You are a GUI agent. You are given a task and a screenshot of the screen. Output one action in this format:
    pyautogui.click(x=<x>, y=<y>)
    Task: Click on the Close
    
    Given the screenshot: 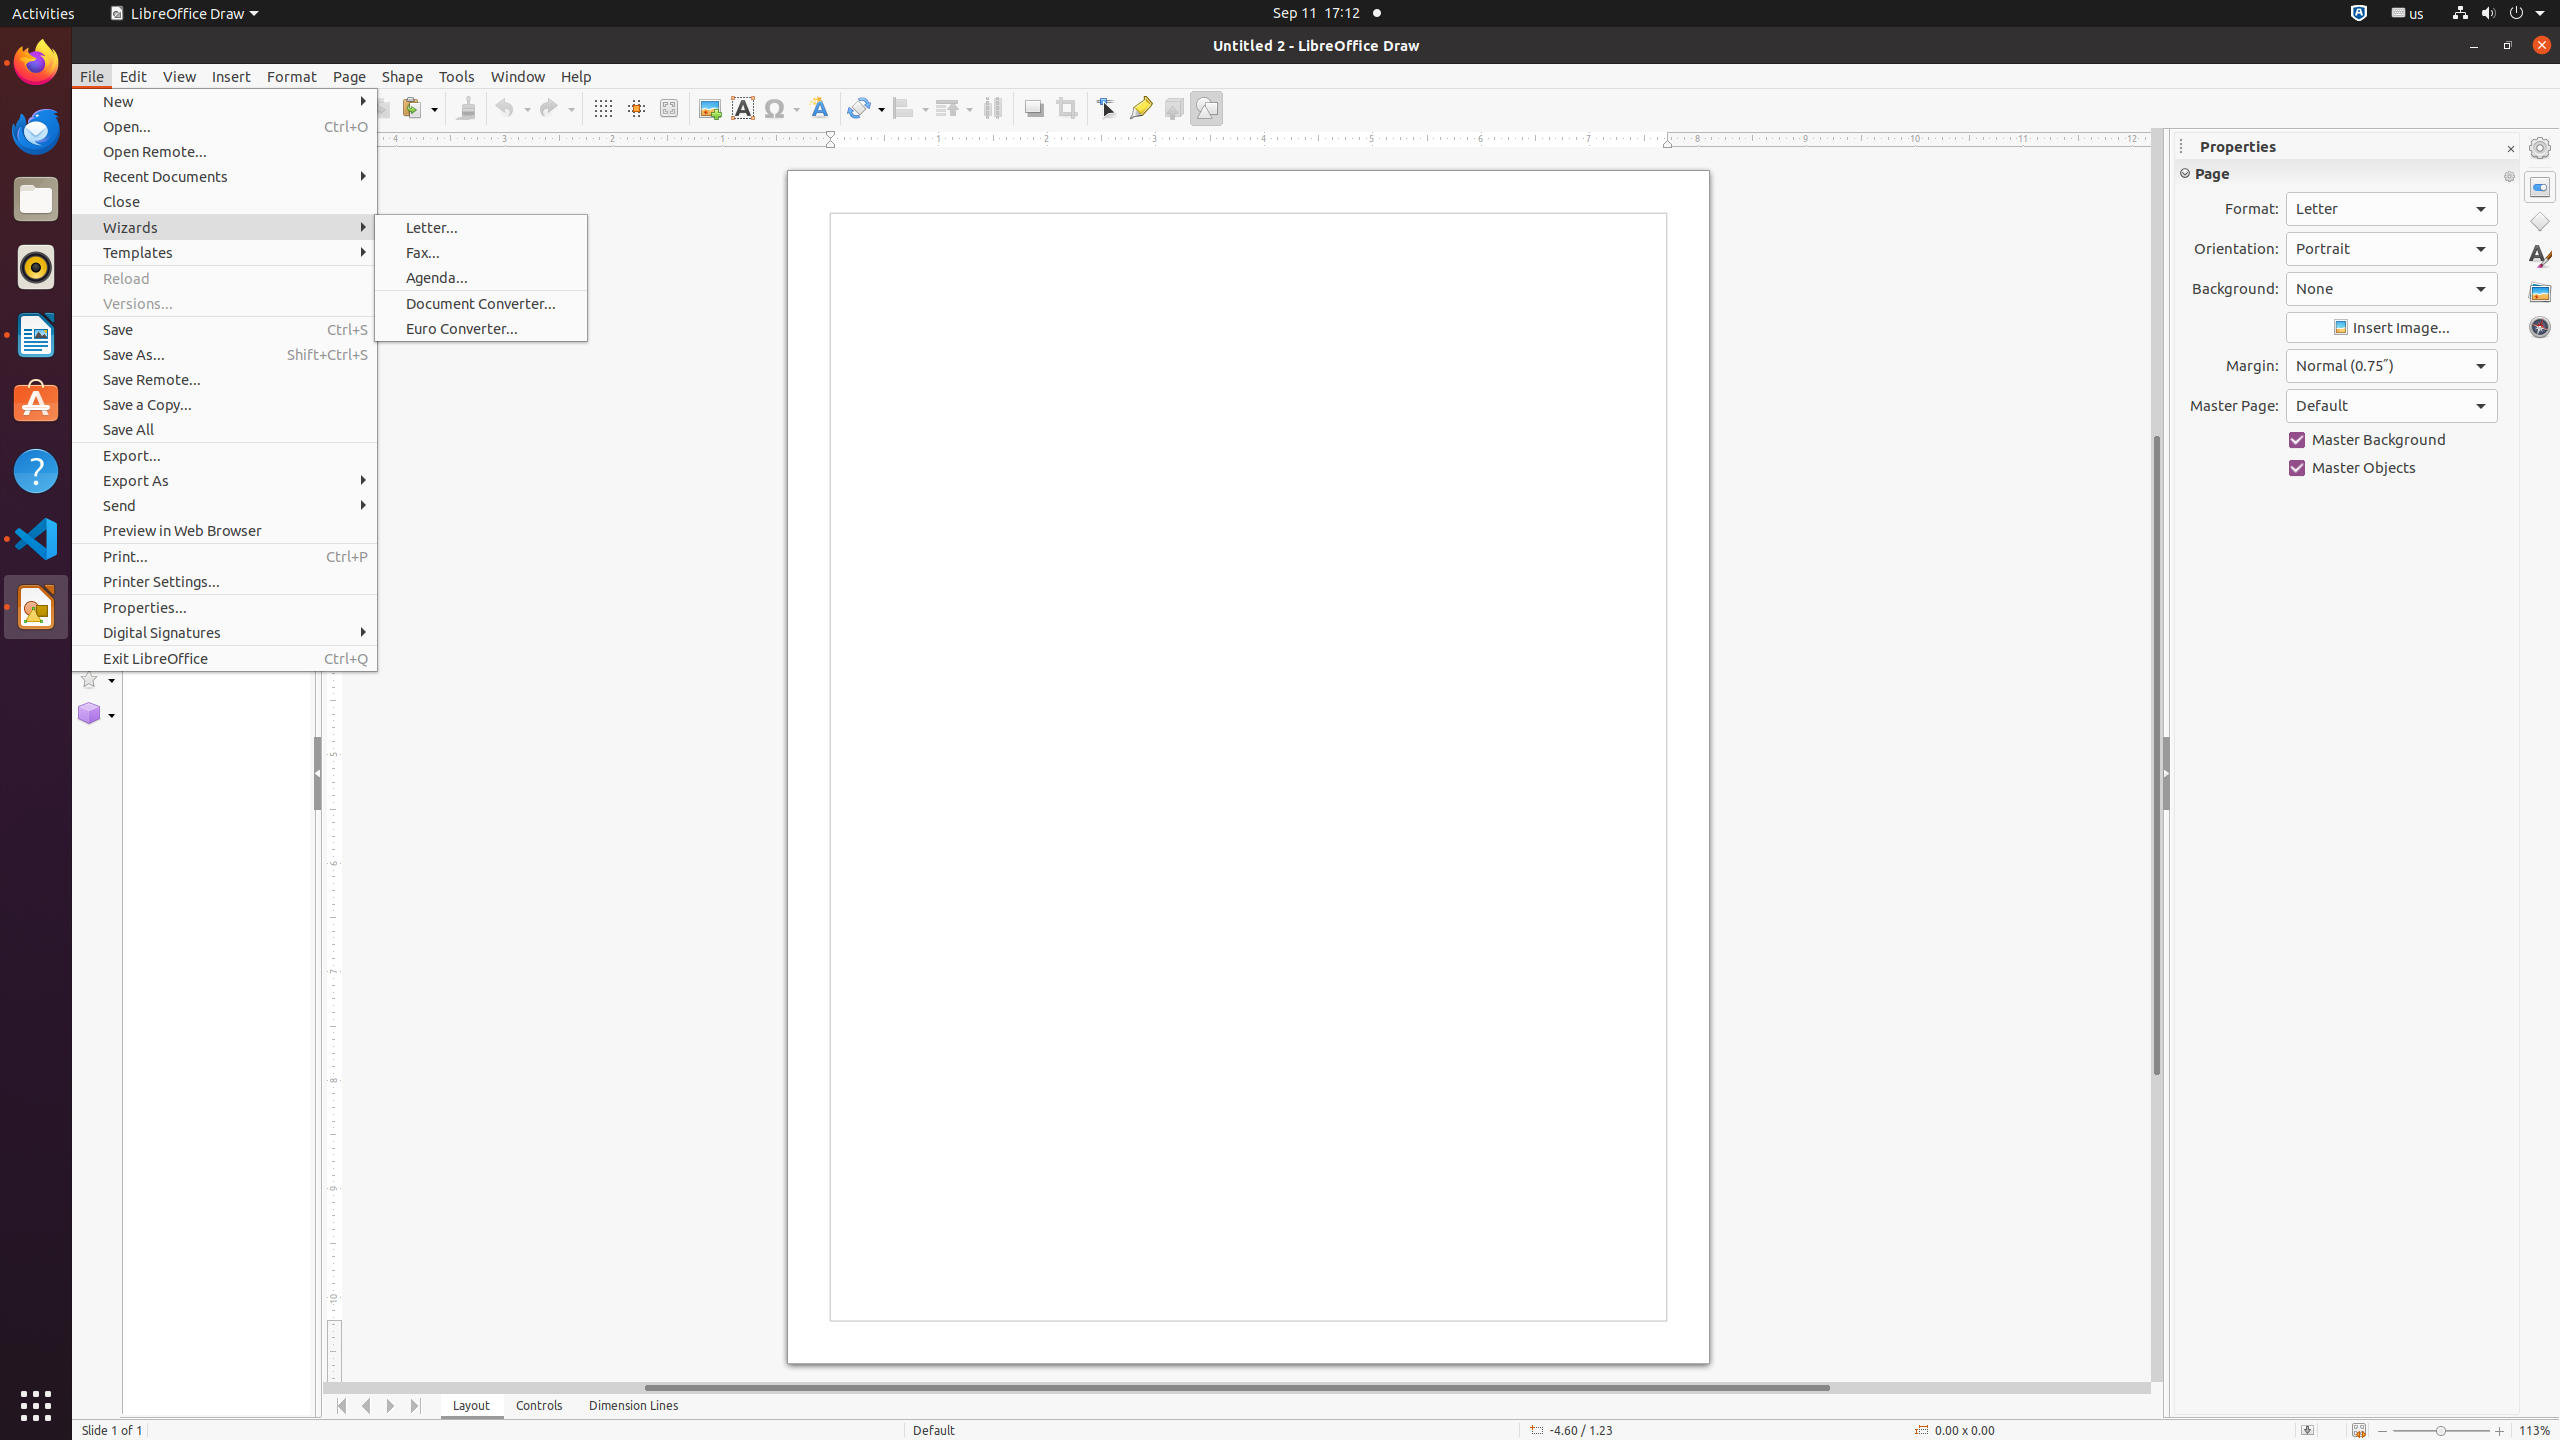 What is the action you would take?
    pyautogui.click(x=224, y=202)
    